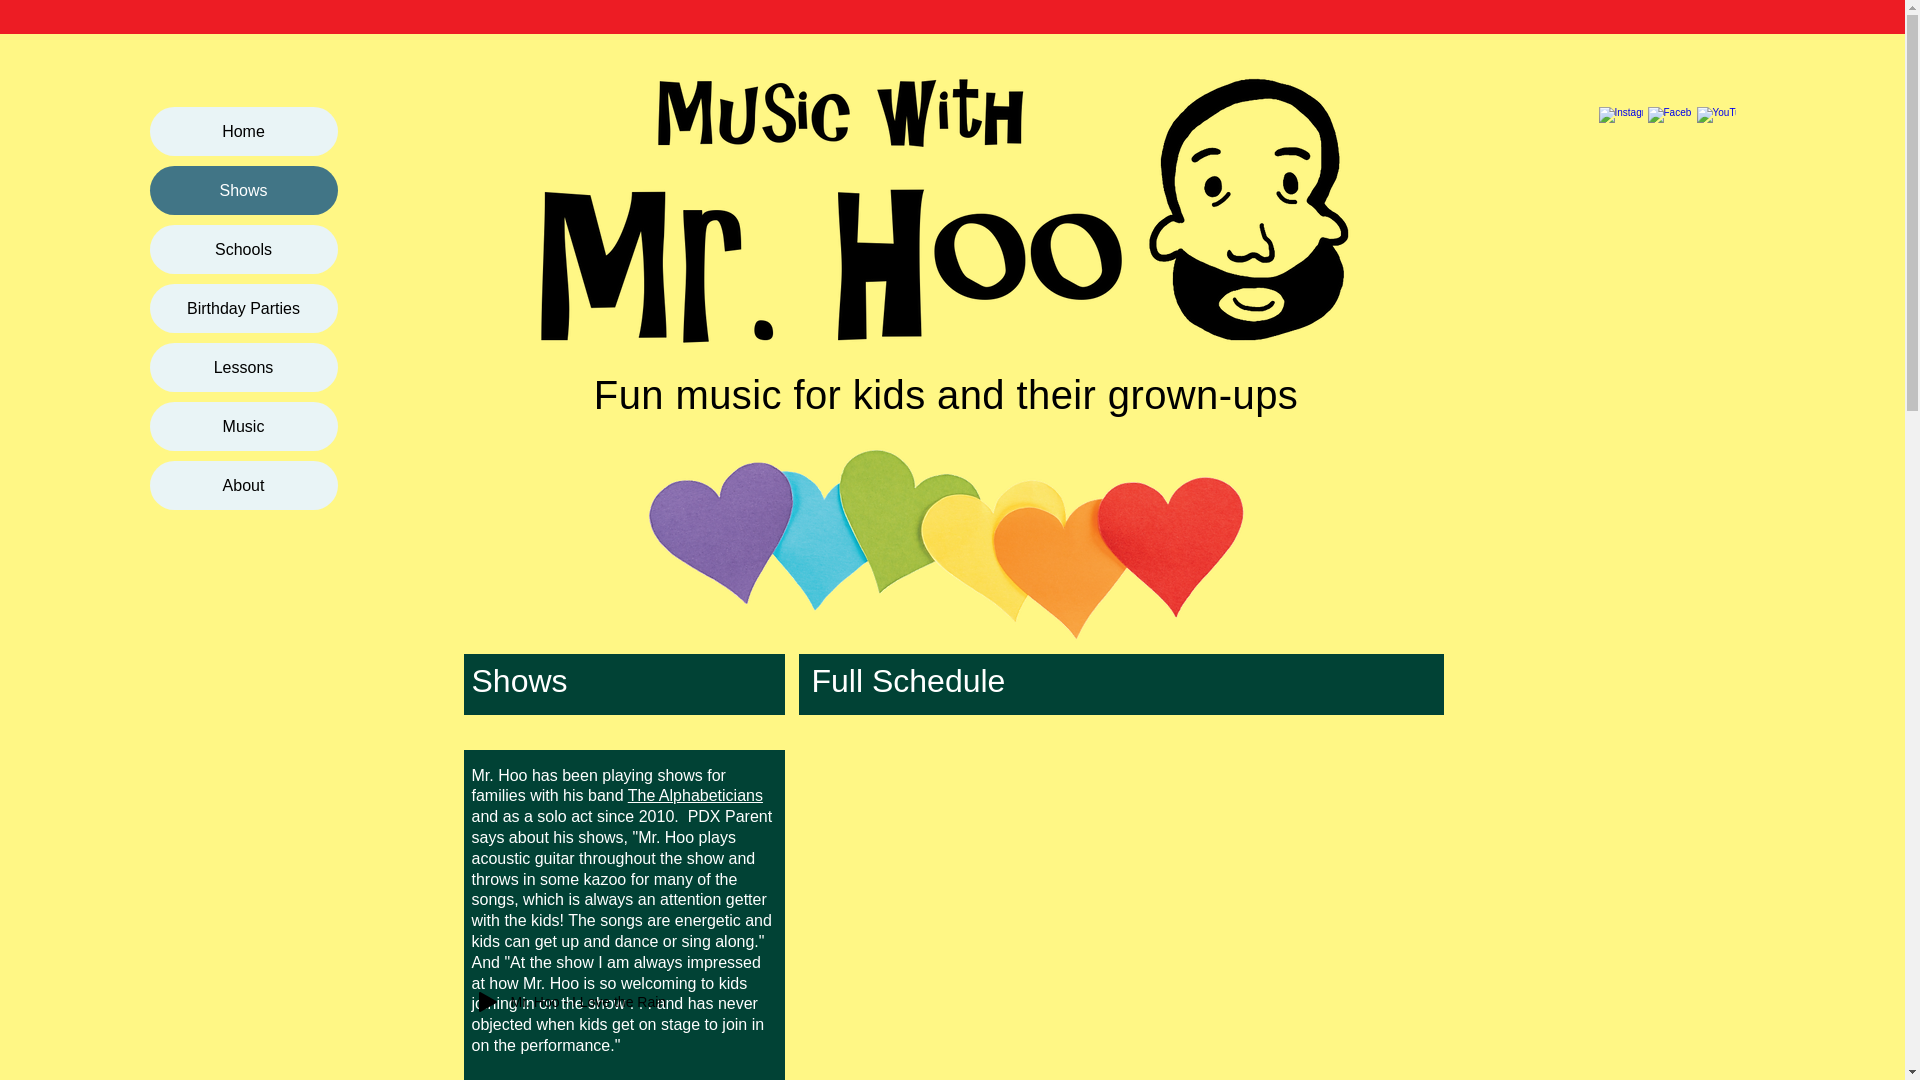  I want to click on Shows, so click(243, 190).